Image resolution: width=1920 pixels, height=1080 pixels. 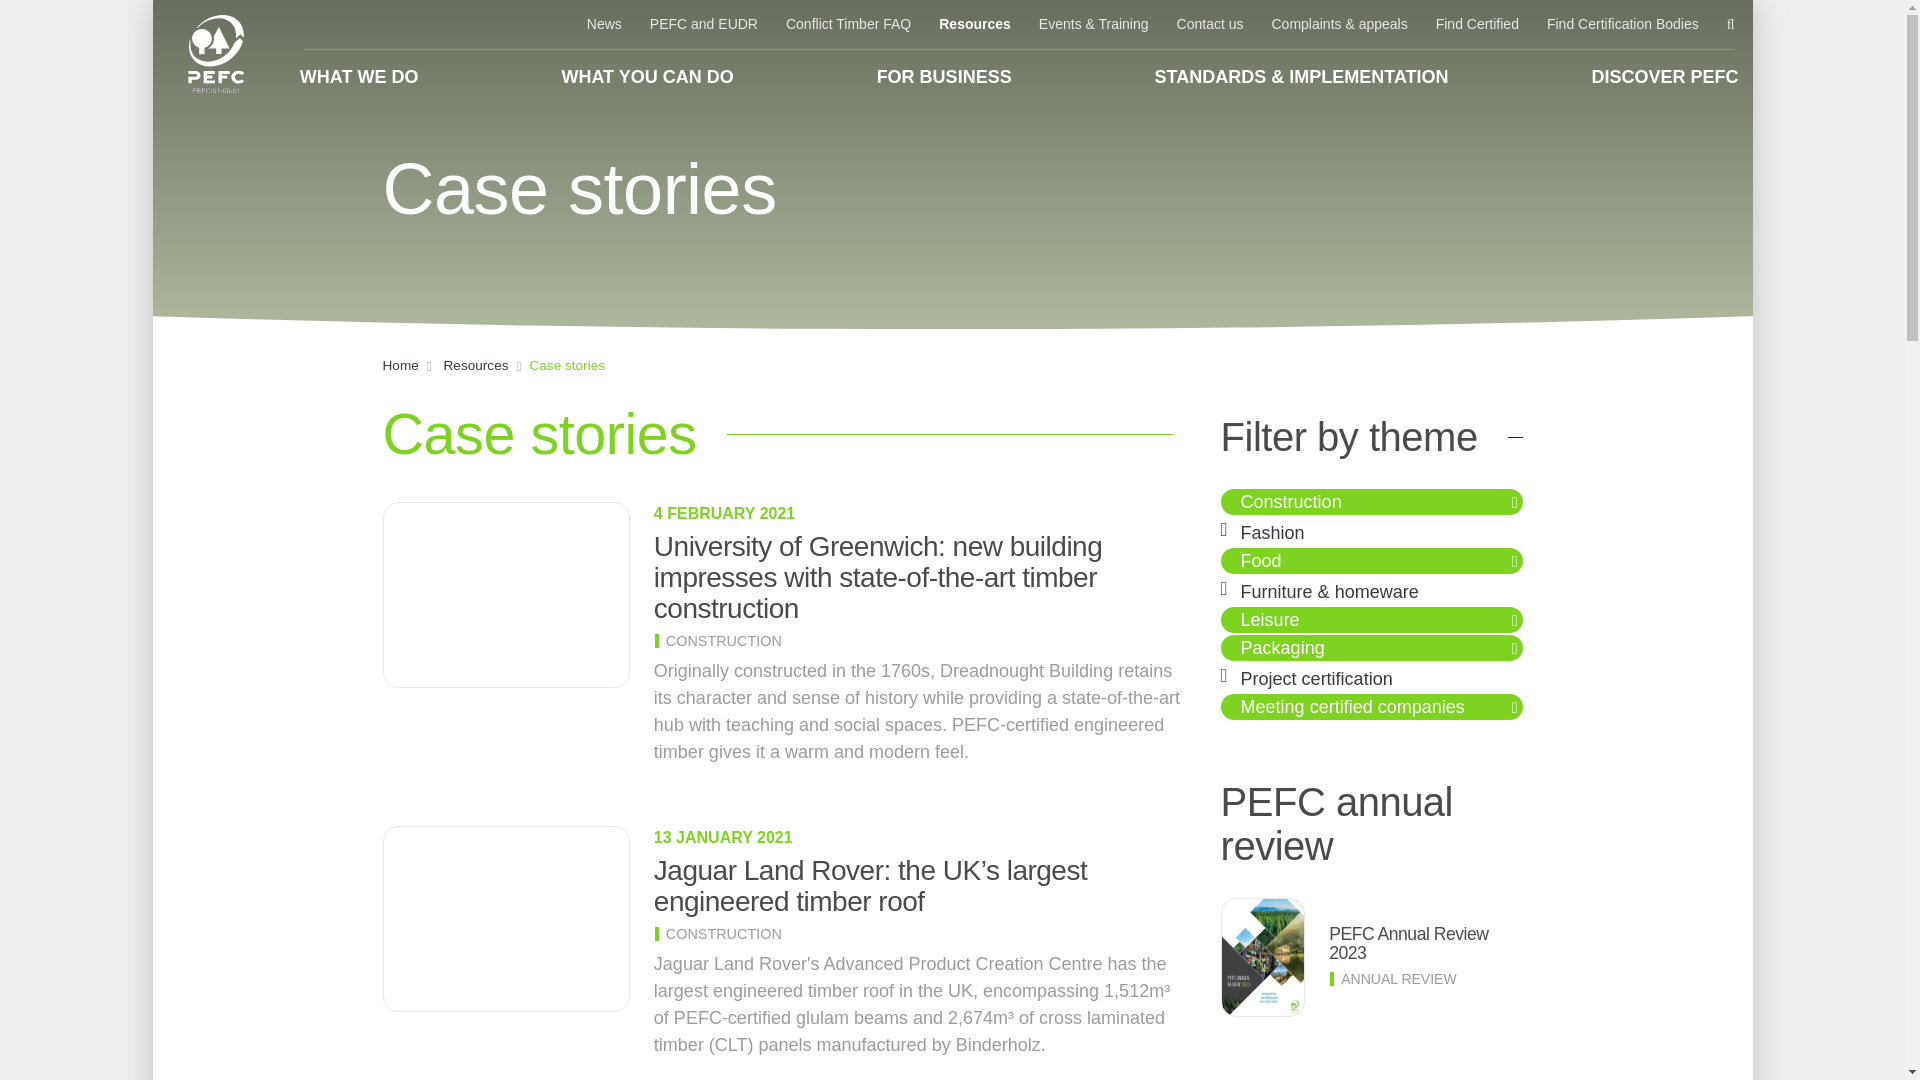 What do you see at coordinates (703, 24) in the screenshot?
I see `PEFC and EUDR` at bounding box center [703, 24].